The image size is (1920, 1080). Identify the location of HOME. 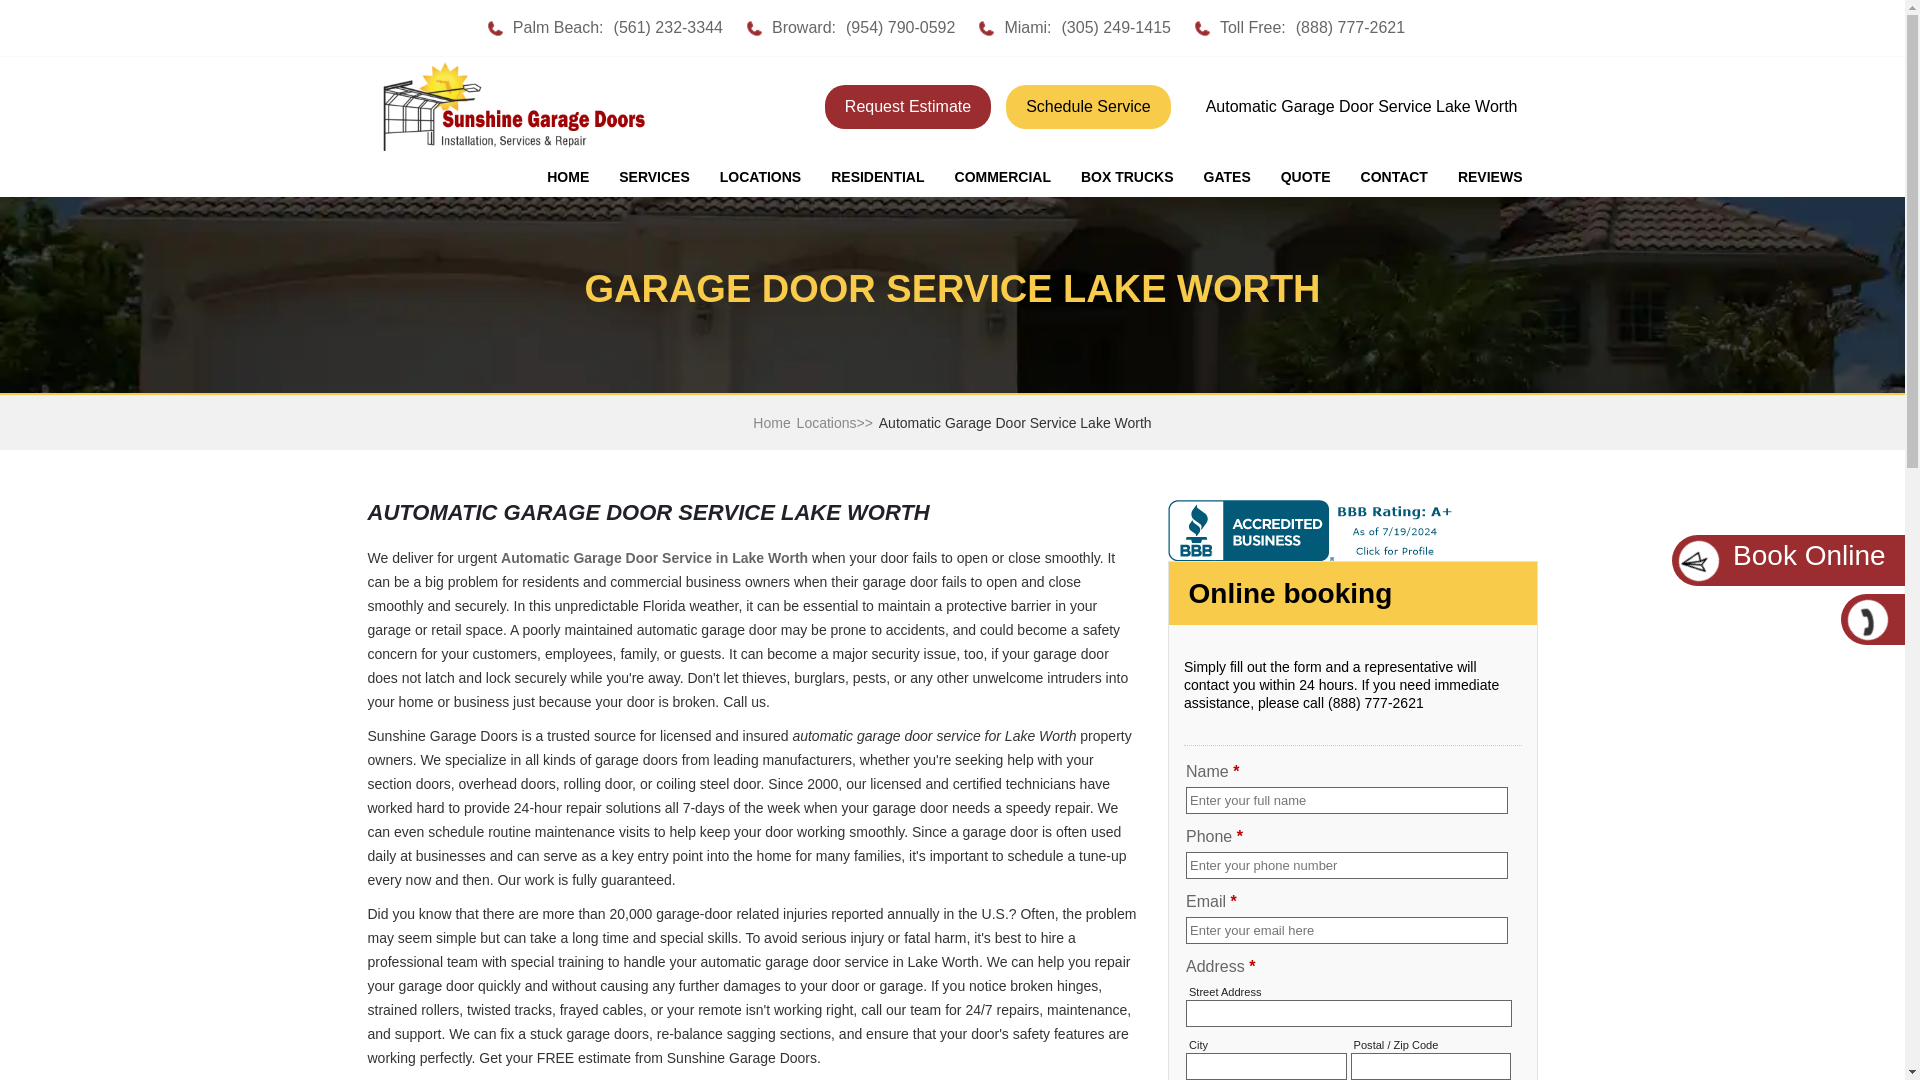
(568, 177).